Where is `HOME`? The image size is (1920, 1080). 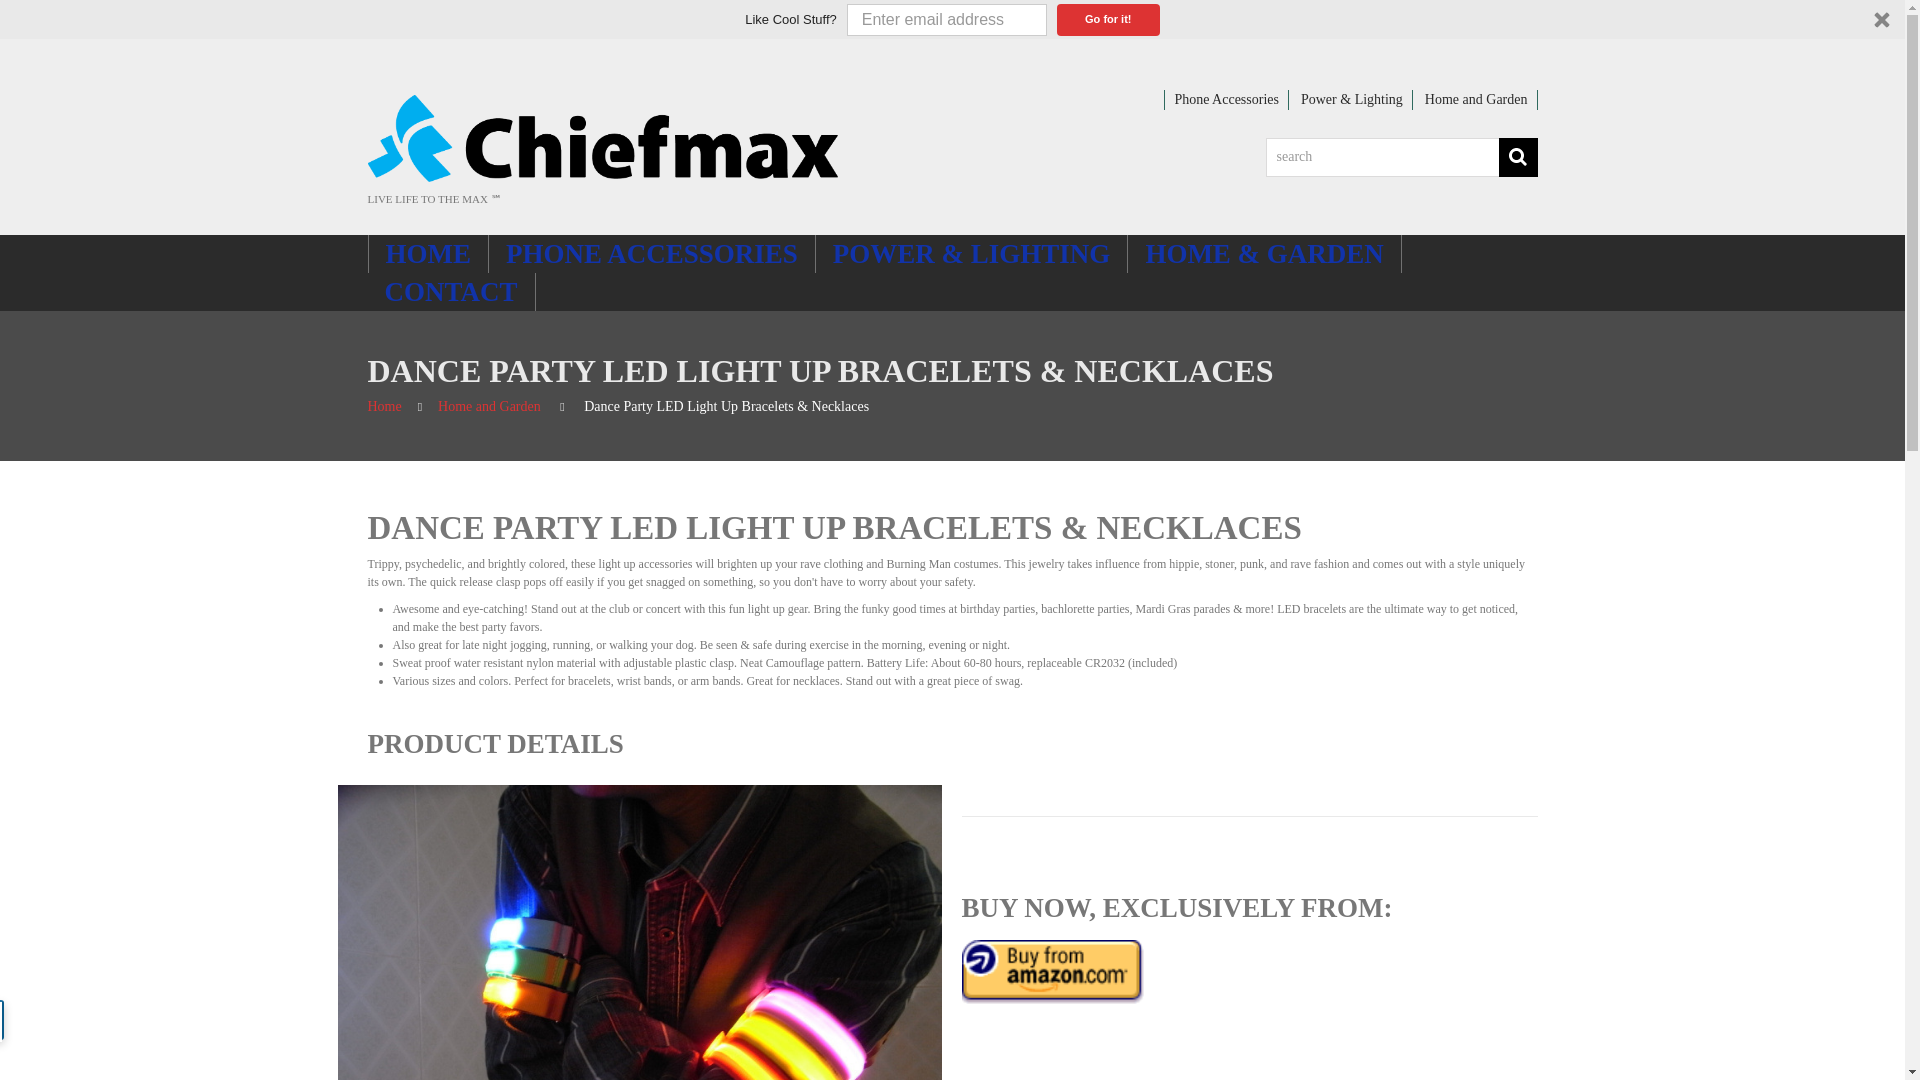 HOME is located at coordinates (428, 254).